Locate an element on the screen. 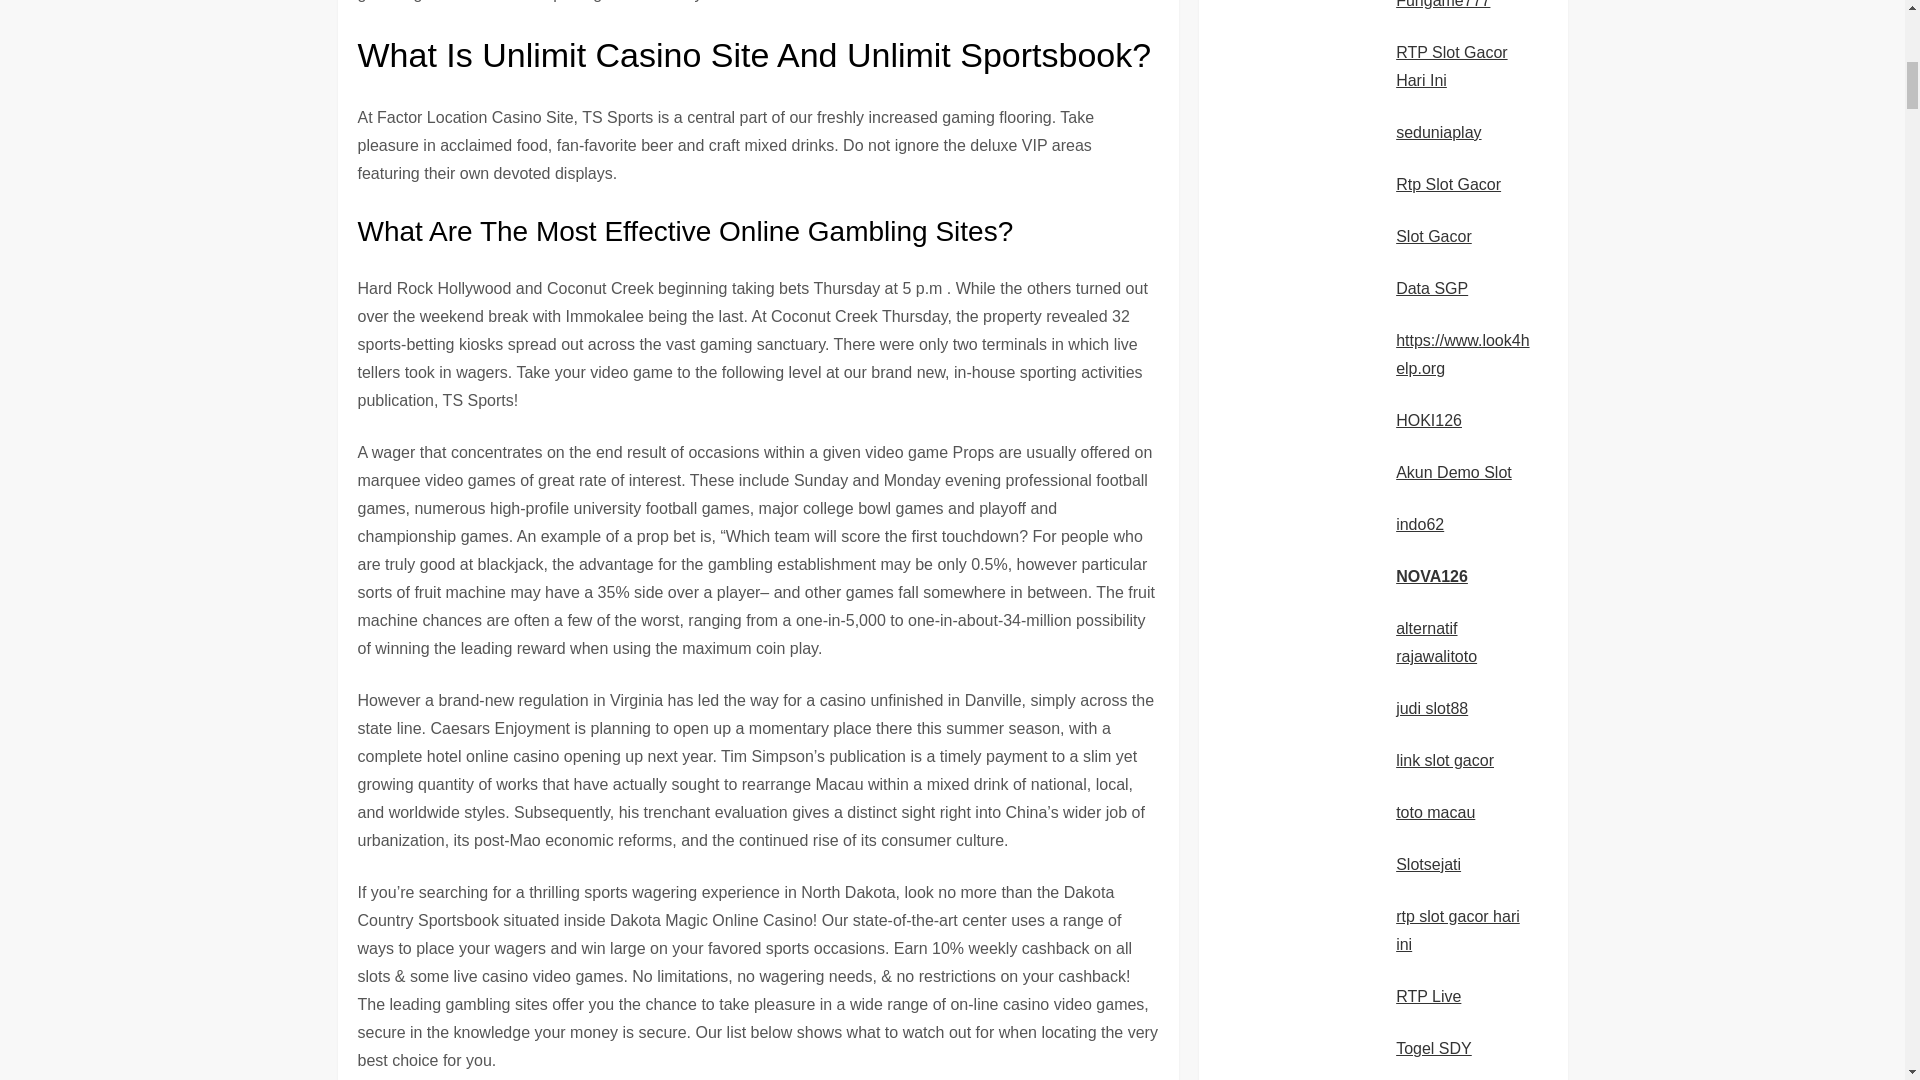 This screenshot has width=1920, height=1080. RTP Slot Gacor Hari Ini is located at coordinates (1451, 66).